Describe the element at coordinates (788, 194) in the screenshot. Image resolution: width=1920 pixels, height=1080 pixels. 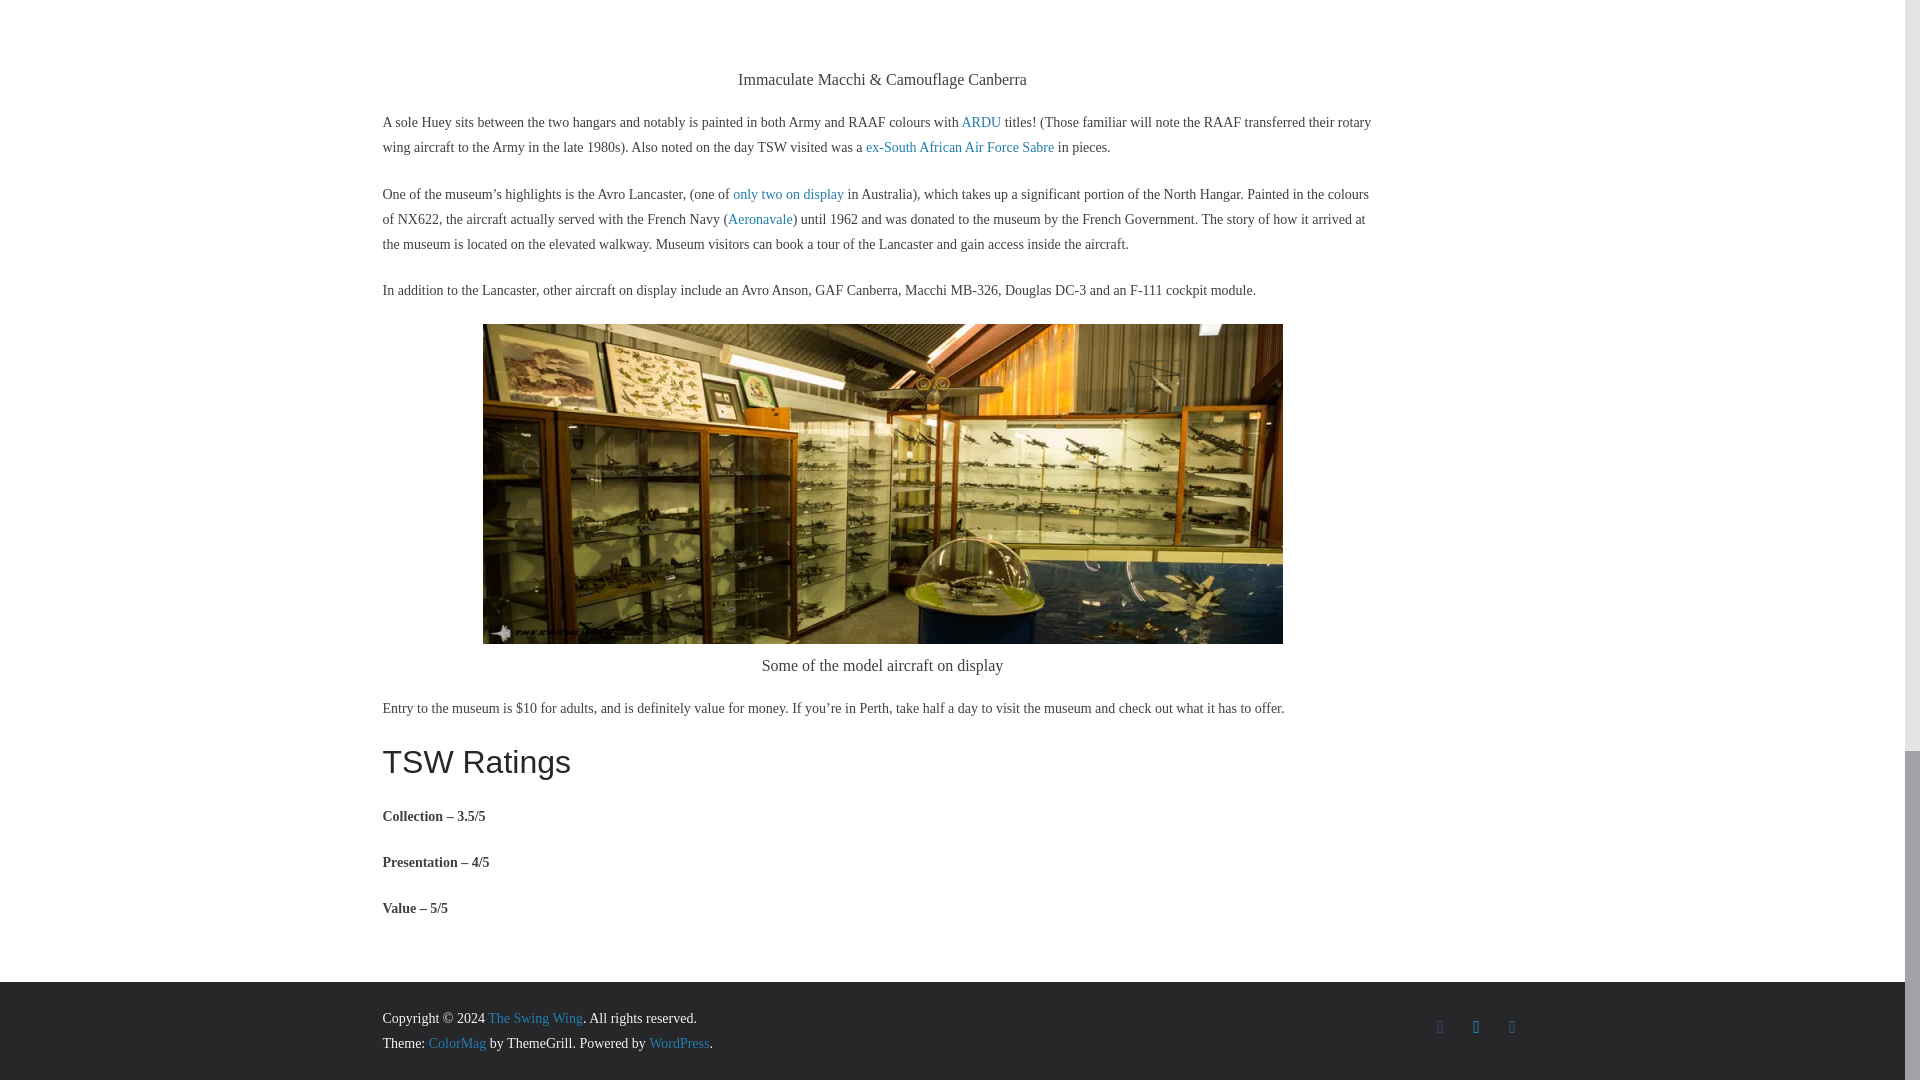
I see `only two on display` at that location.